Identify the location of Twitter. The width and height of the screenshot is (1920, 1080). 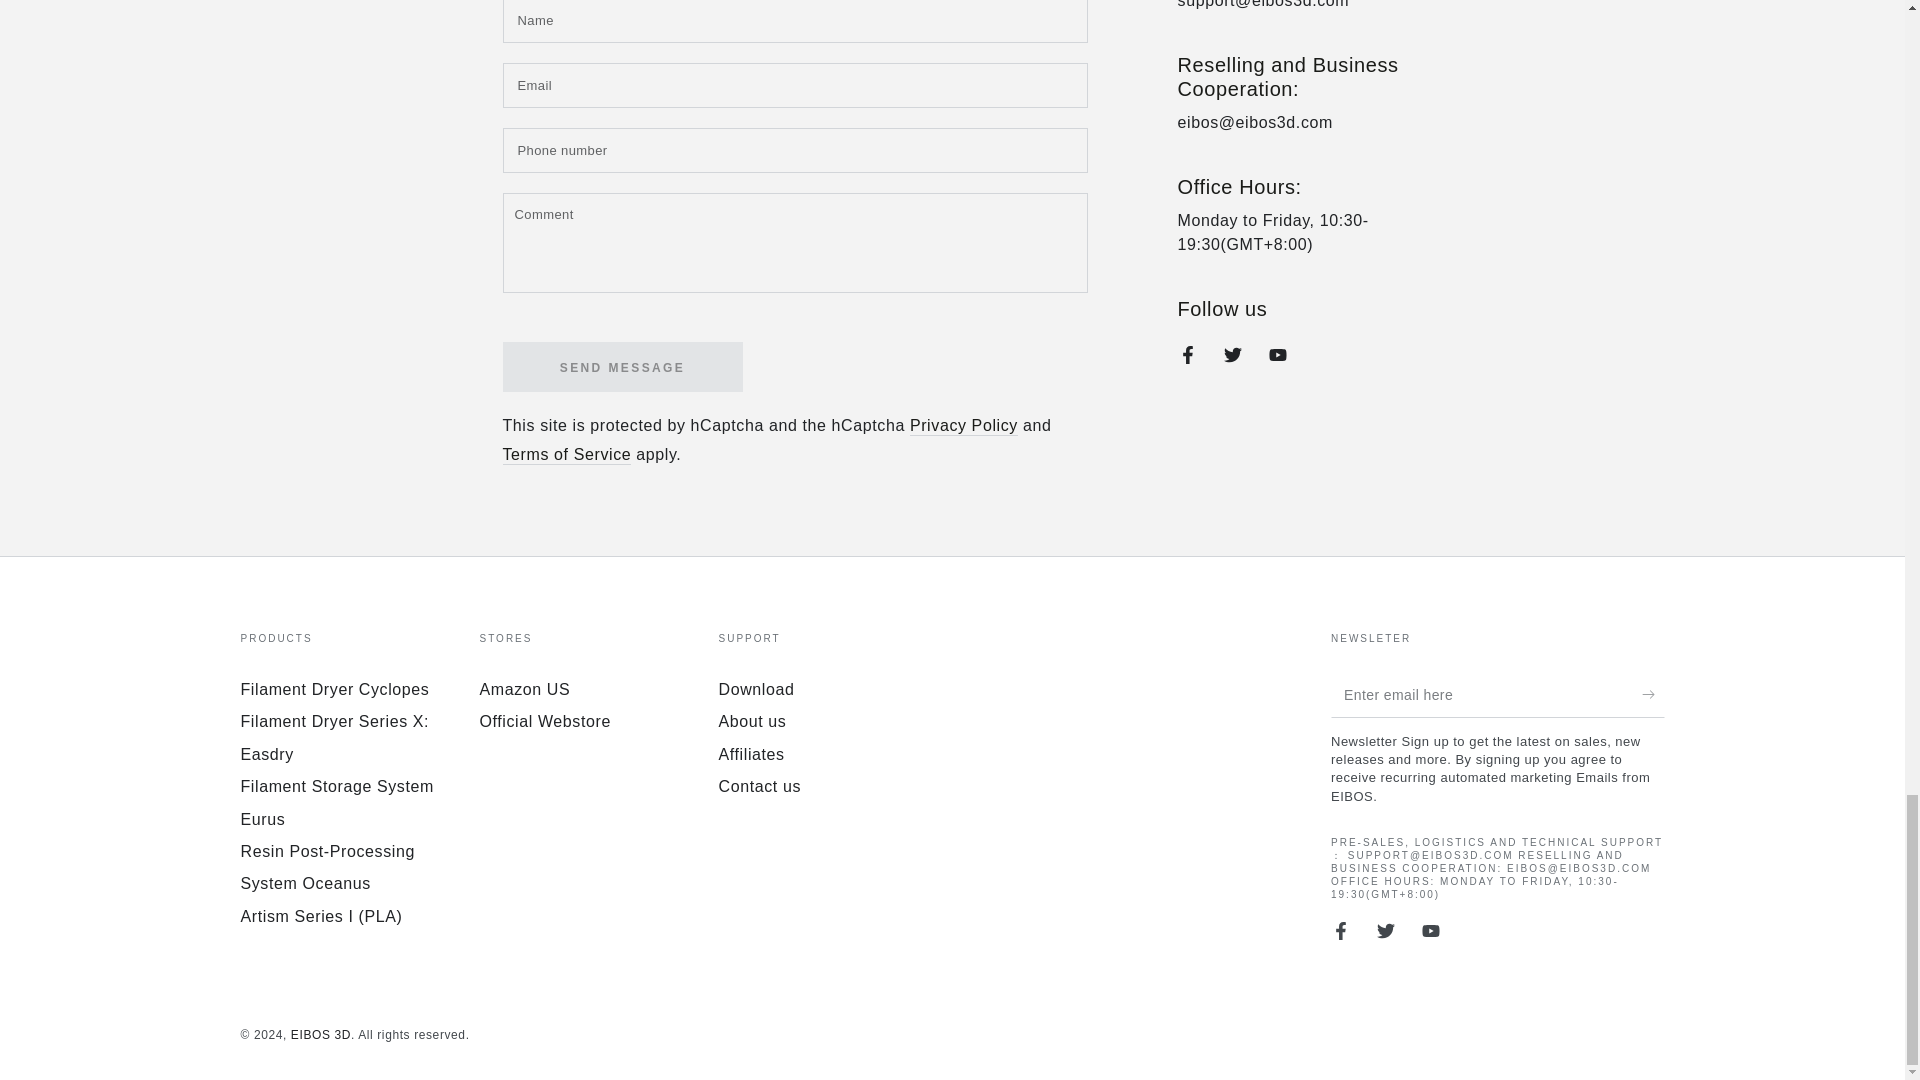
(1233, 355).